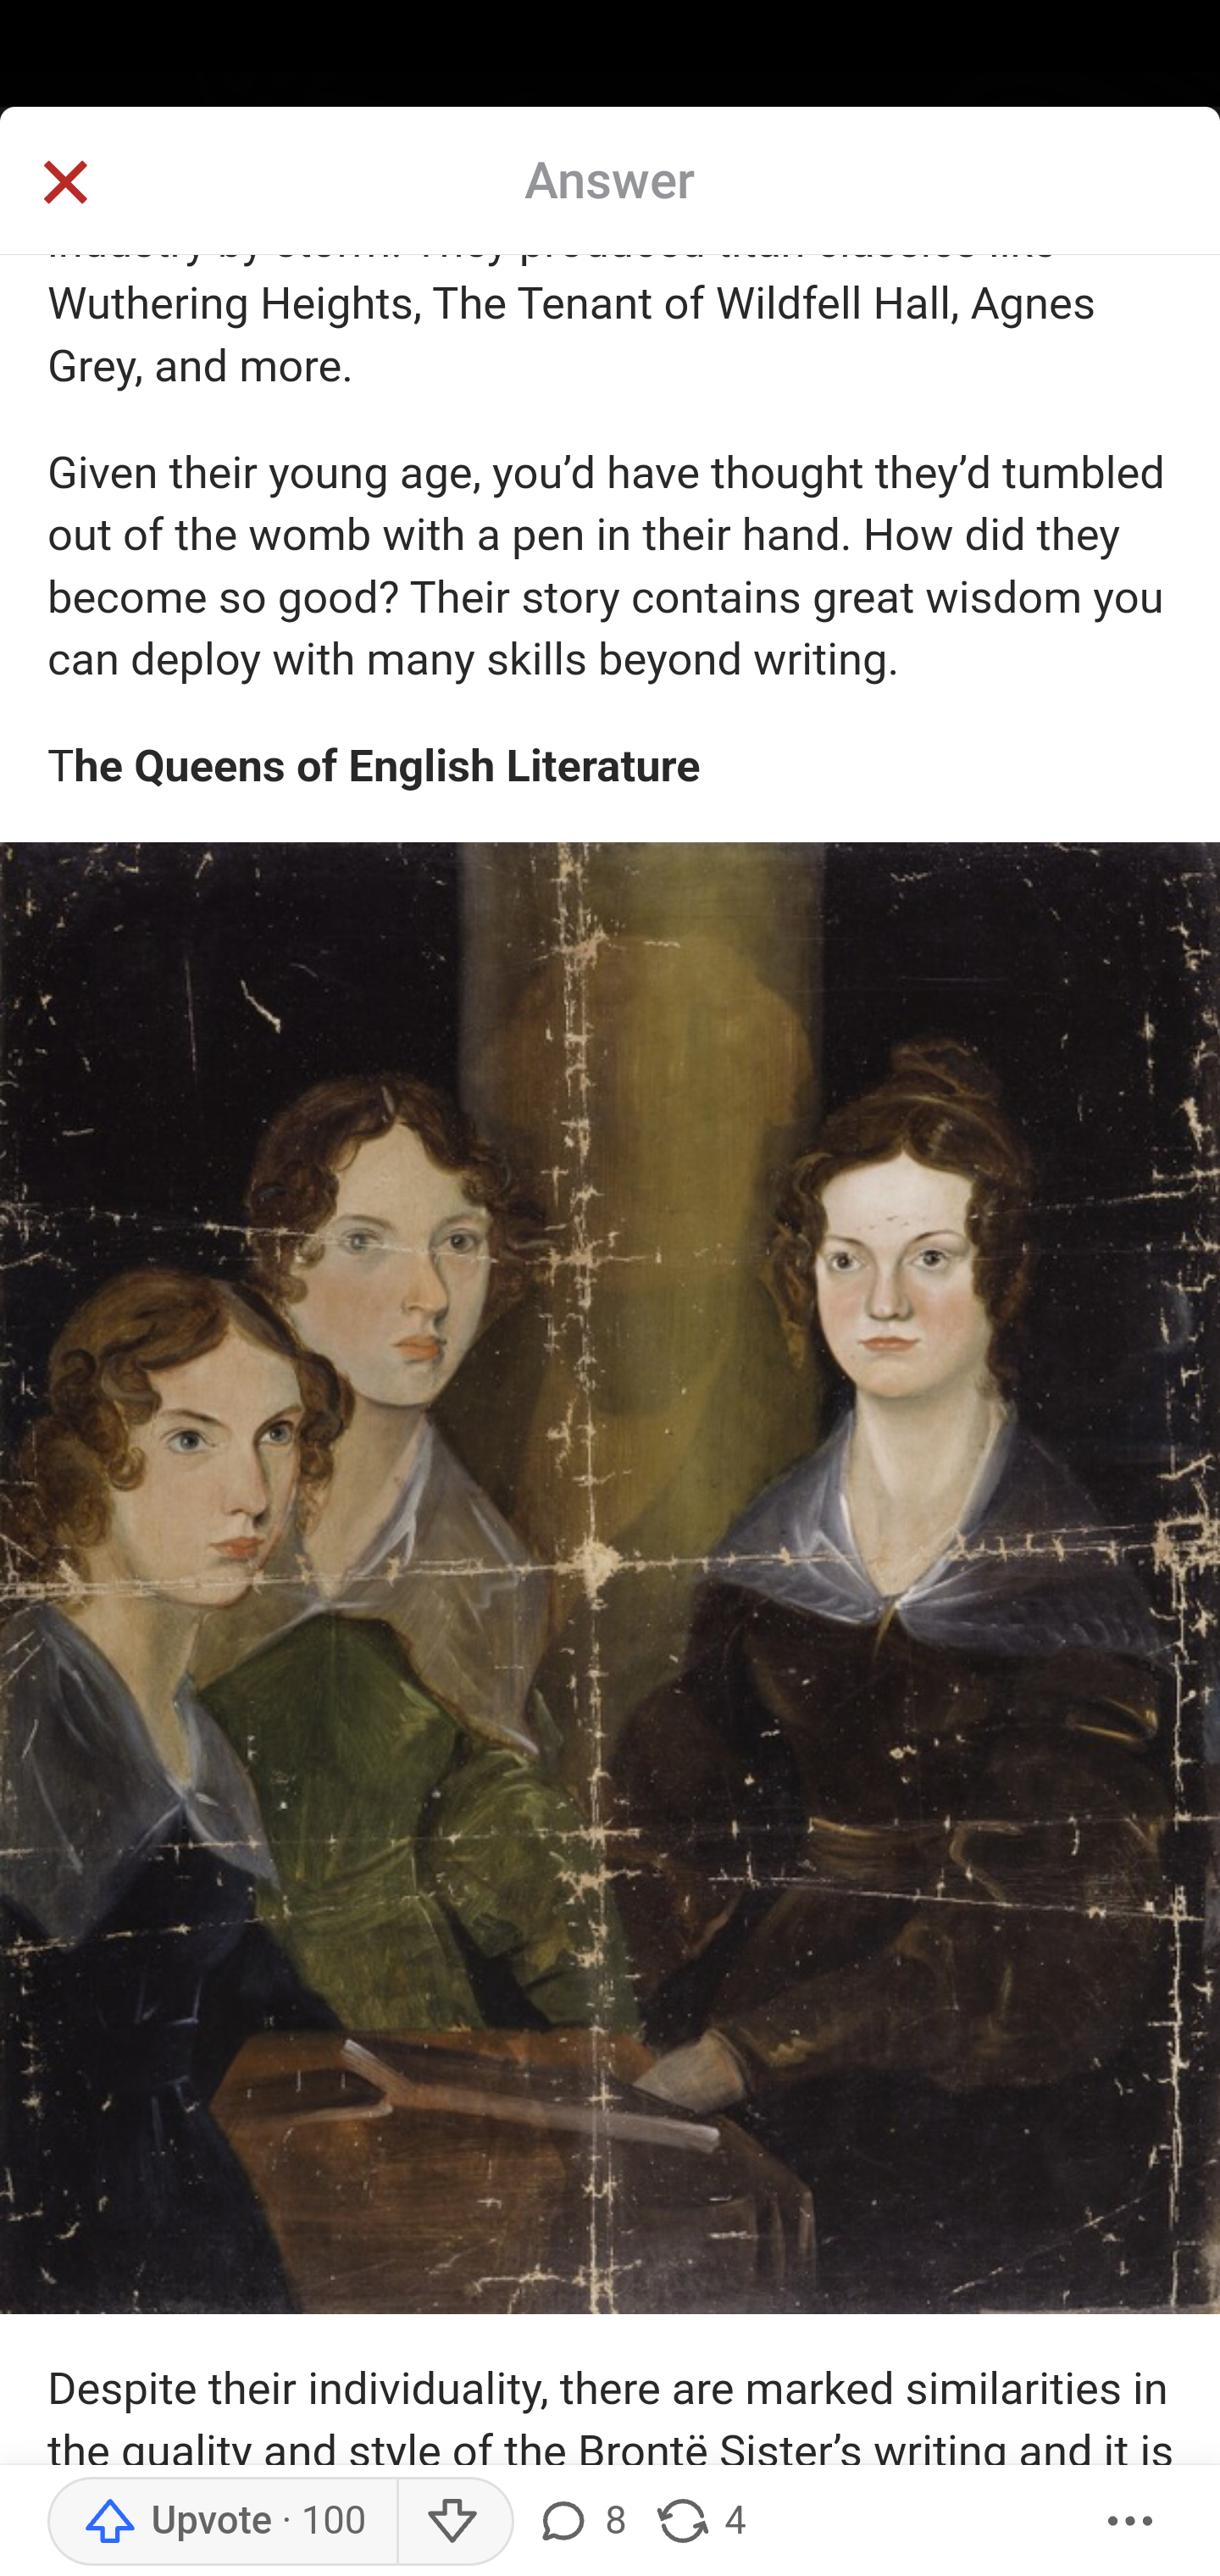  Describe the element at coordinates (222, 2522) in the screenshot. I see `Upvote` at that location.